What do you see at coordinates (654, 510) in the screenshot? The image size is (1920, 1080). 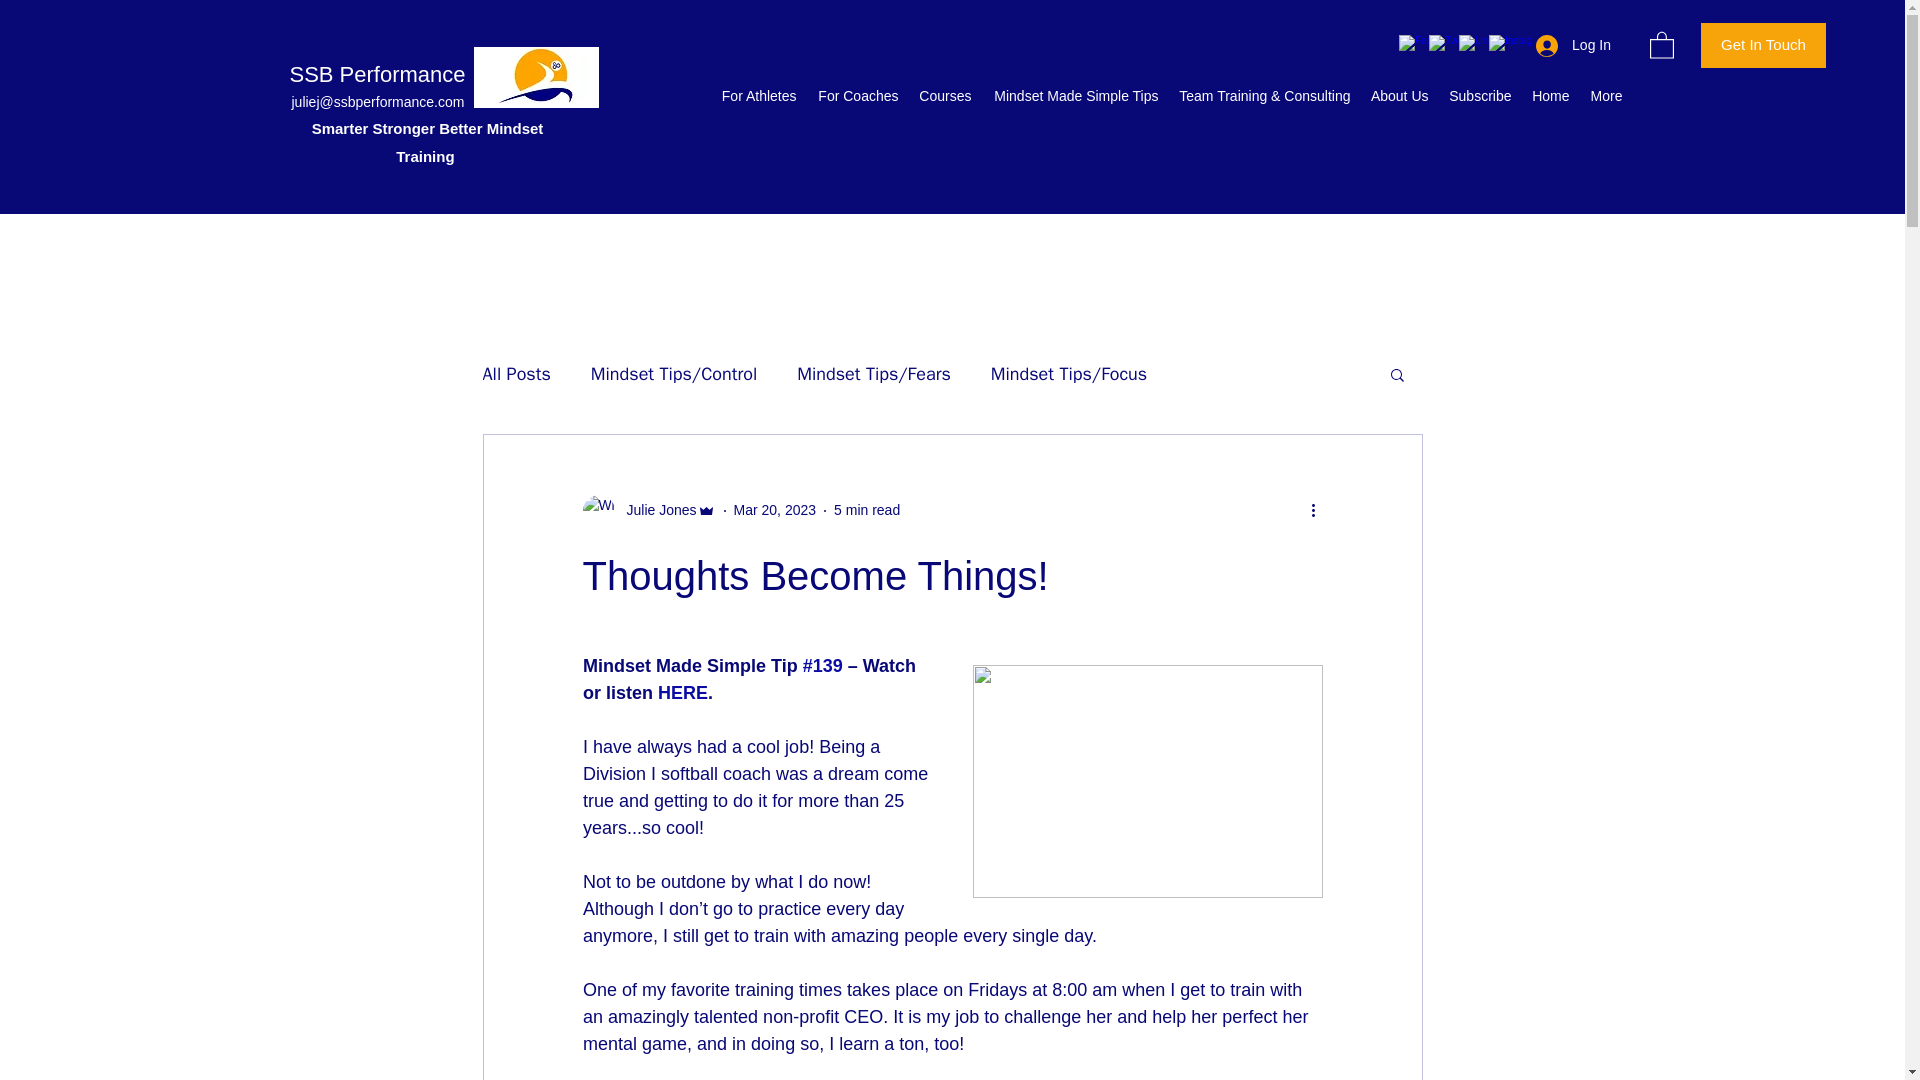 I see `Julie Jones` at bounding box center [654, 510].